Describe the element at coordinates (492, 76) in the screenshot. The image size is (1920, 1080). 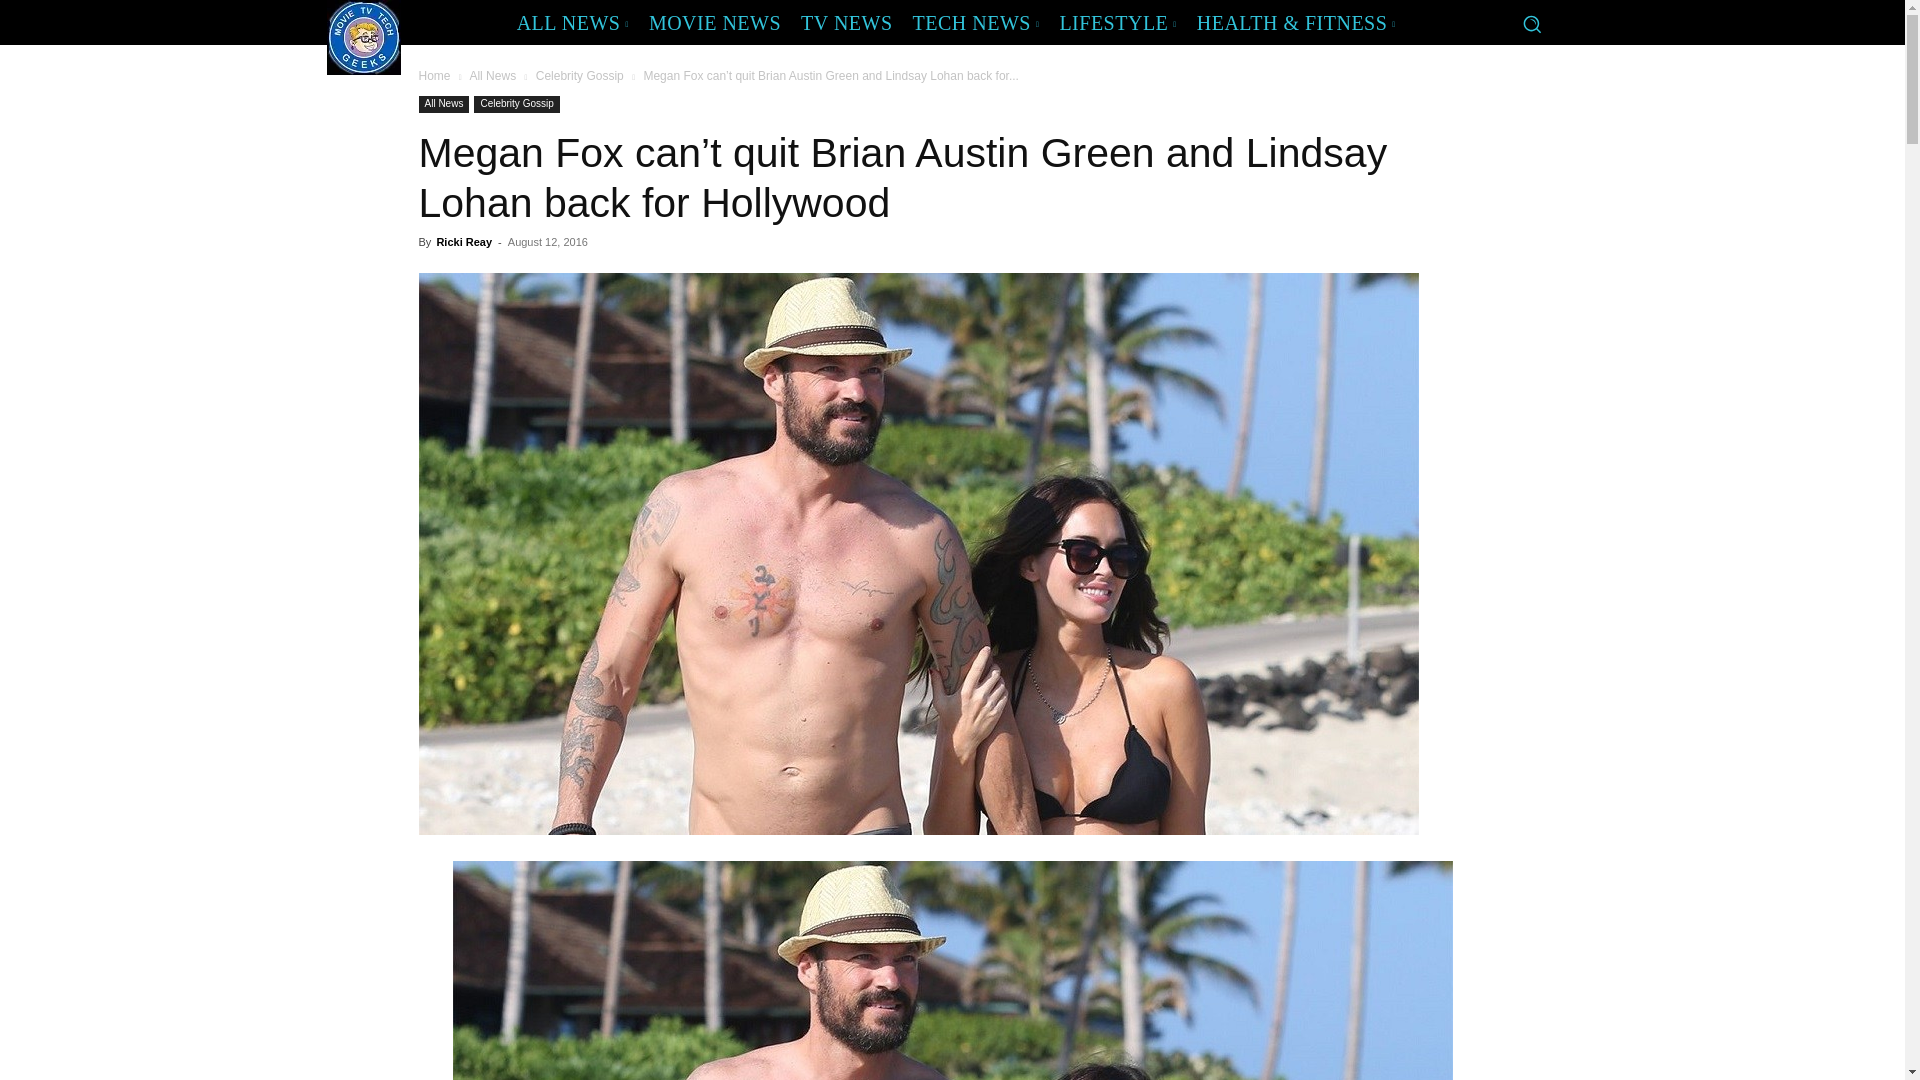
I see `View all posts in All News` at that location.